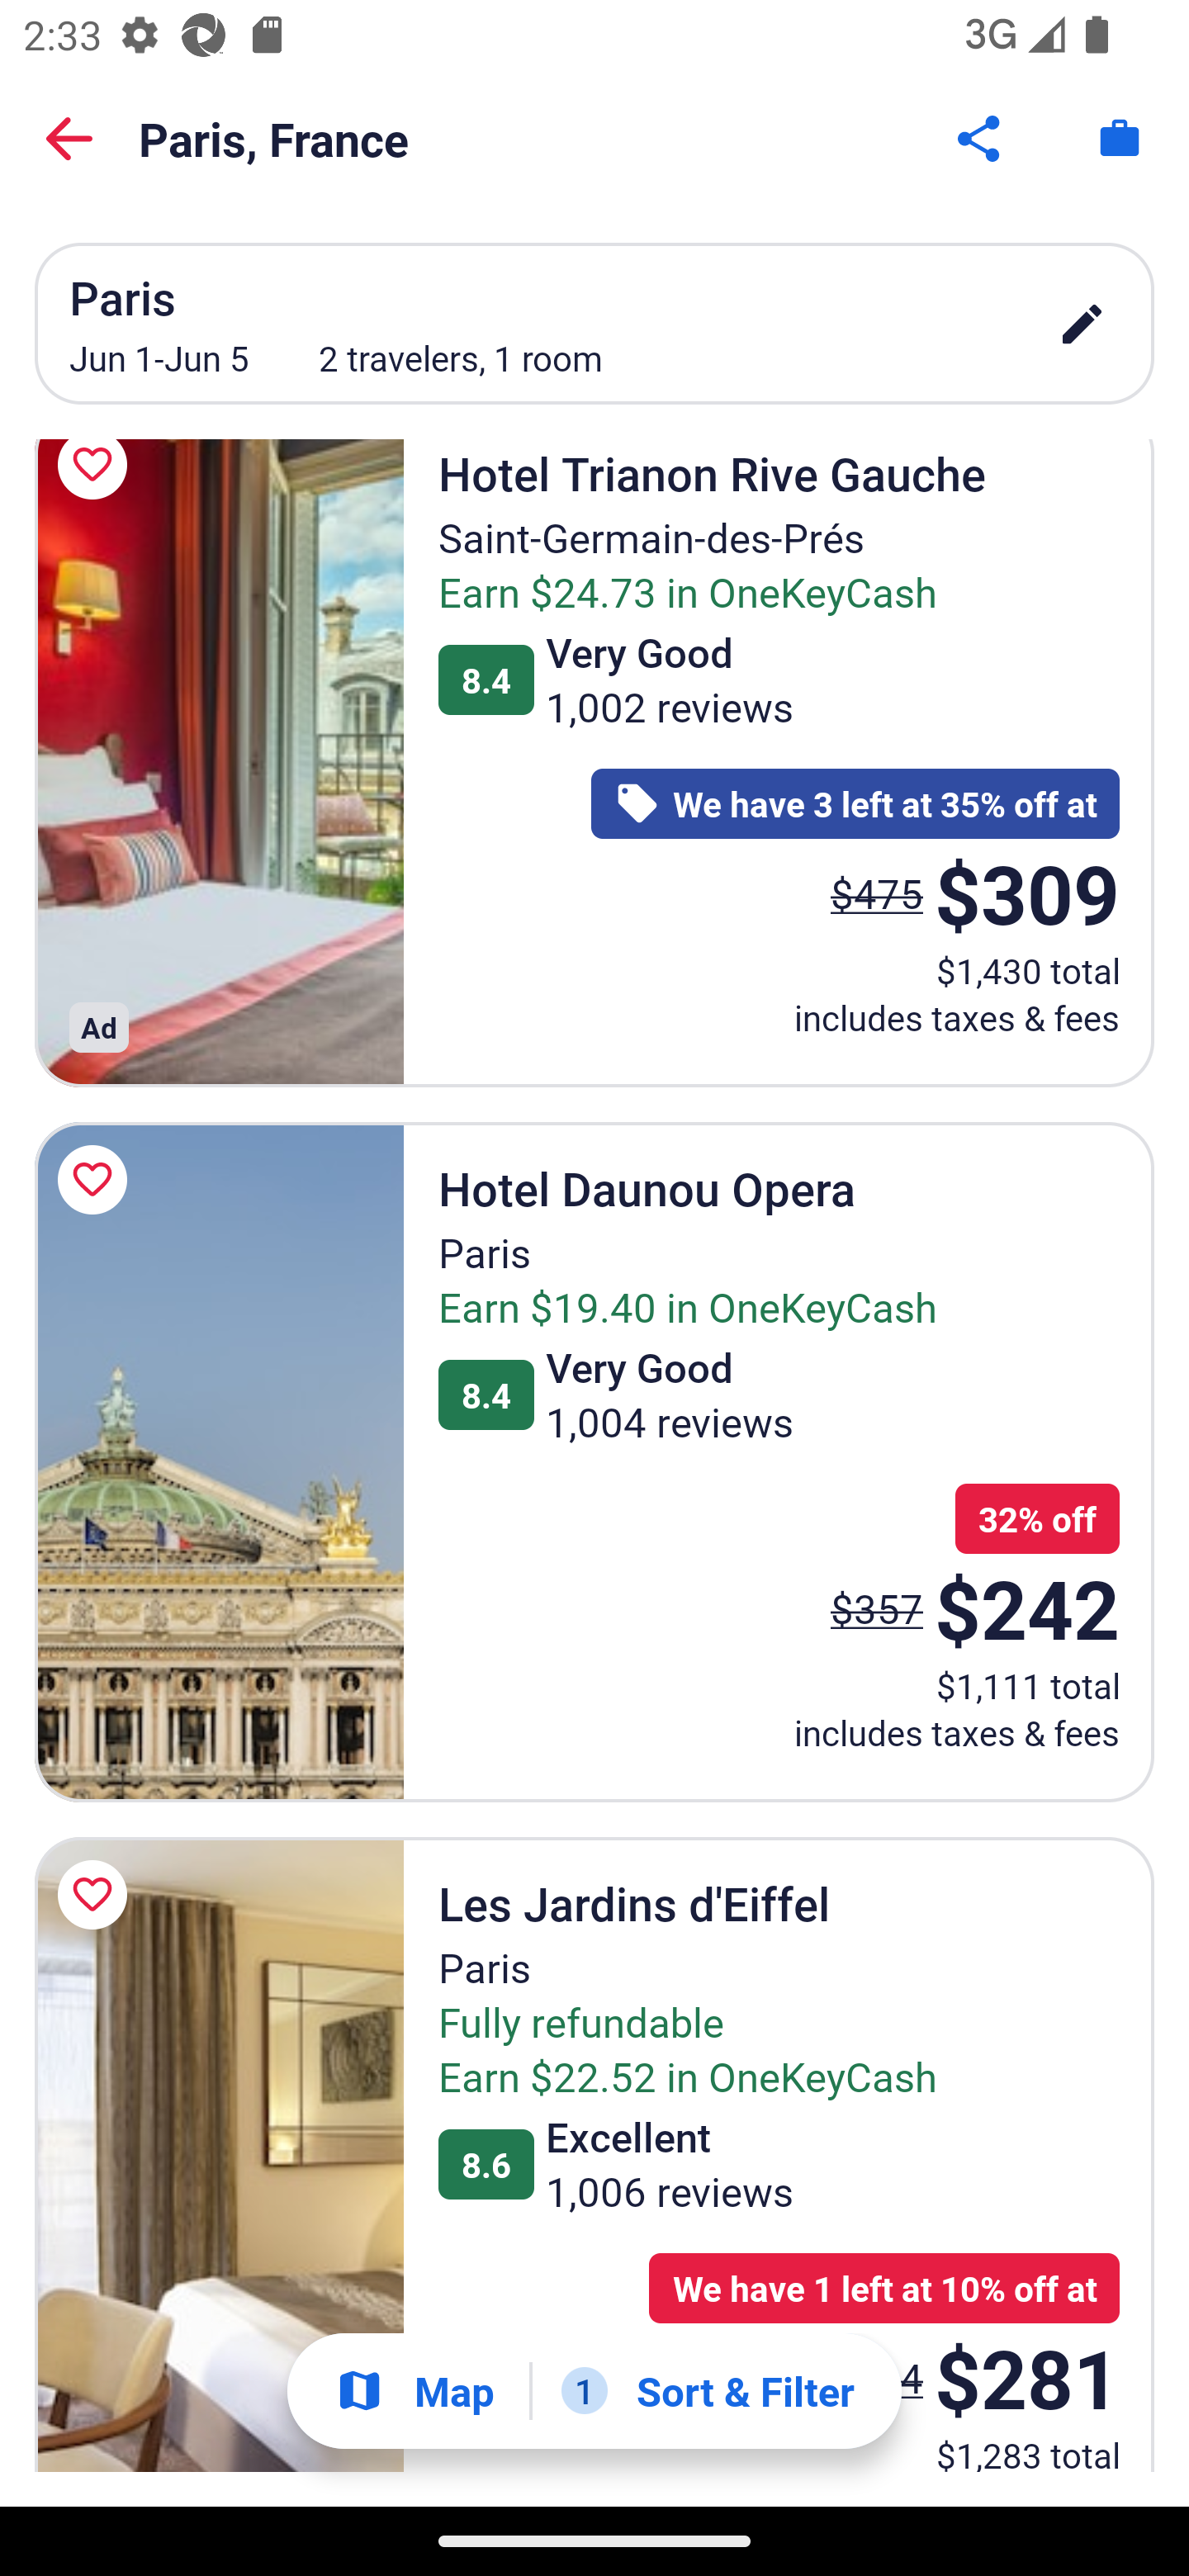 The height and width of the screenshot is (2576, 1189). Describe the element at coordinates (981, 139) in the screenshot. I see `Share Button` at that location.